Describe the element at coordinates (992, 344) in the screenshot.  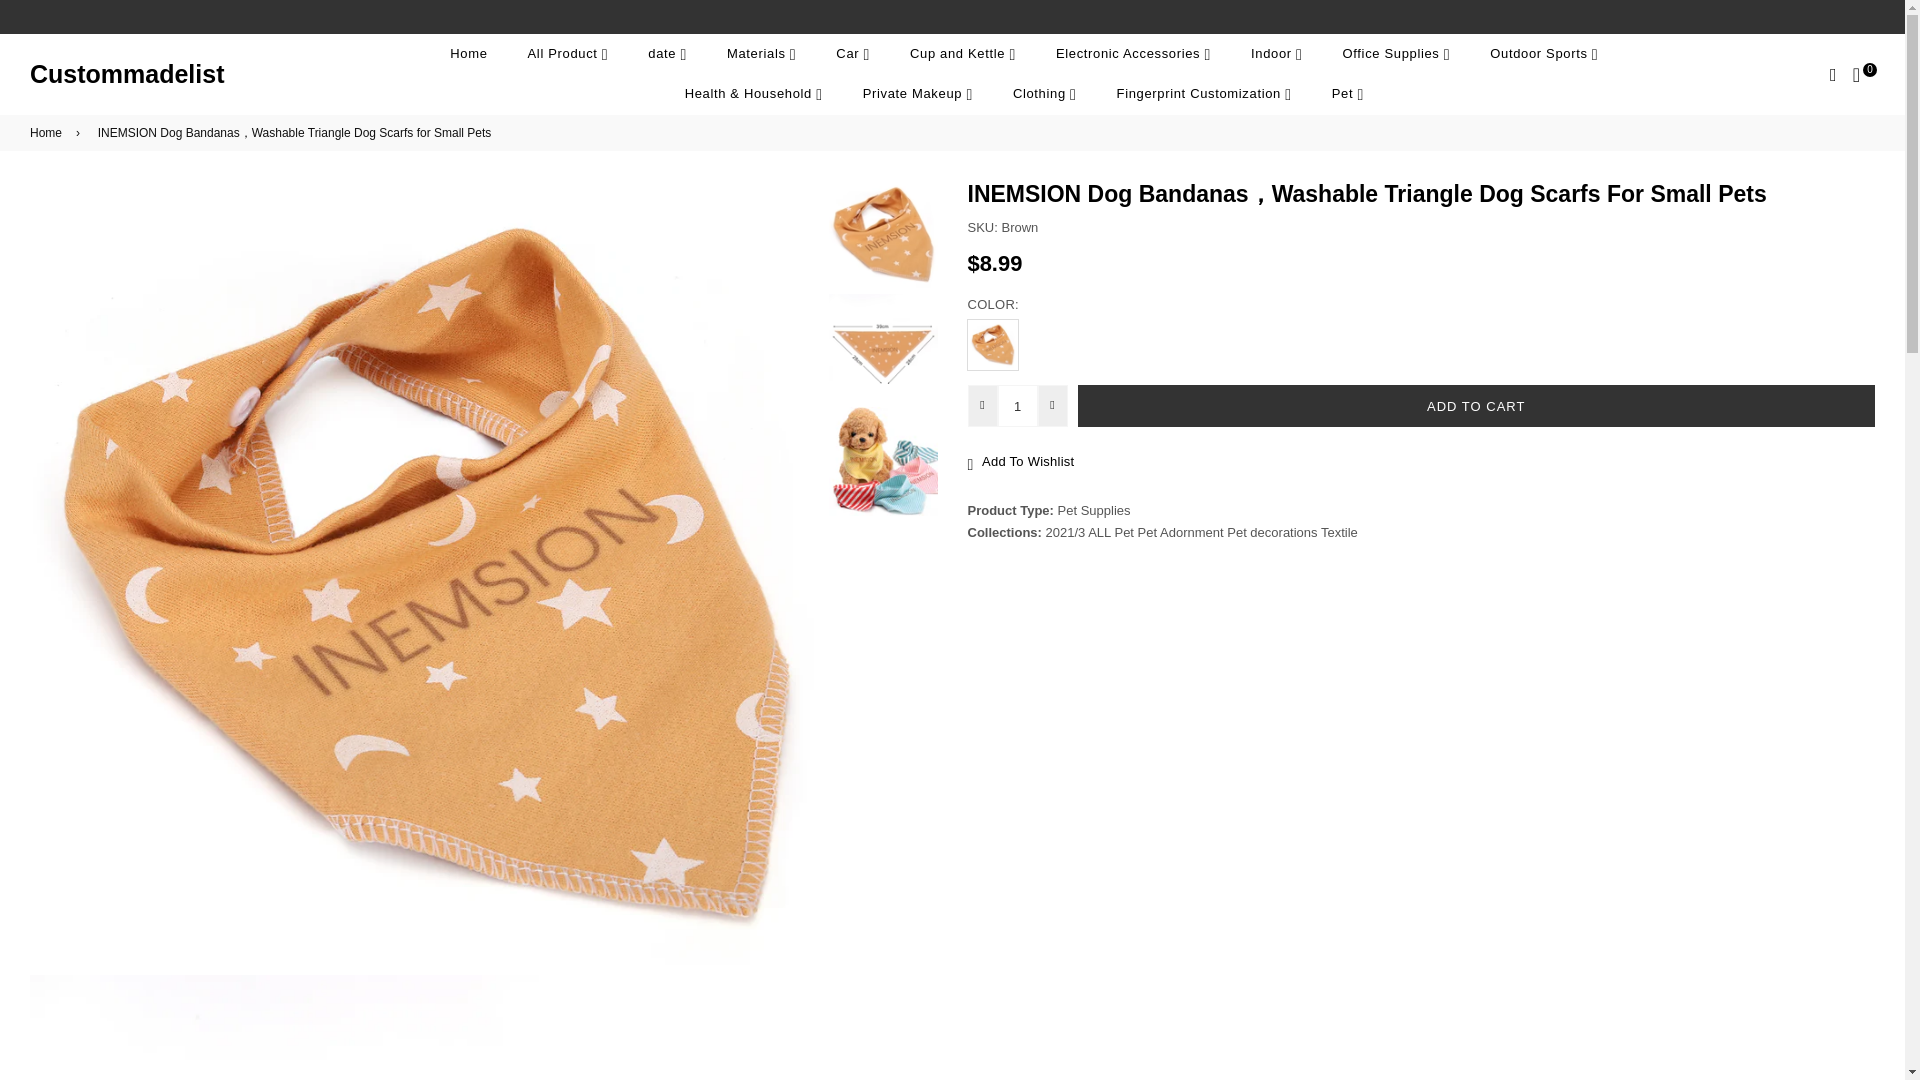
I see `Brown` at that location.